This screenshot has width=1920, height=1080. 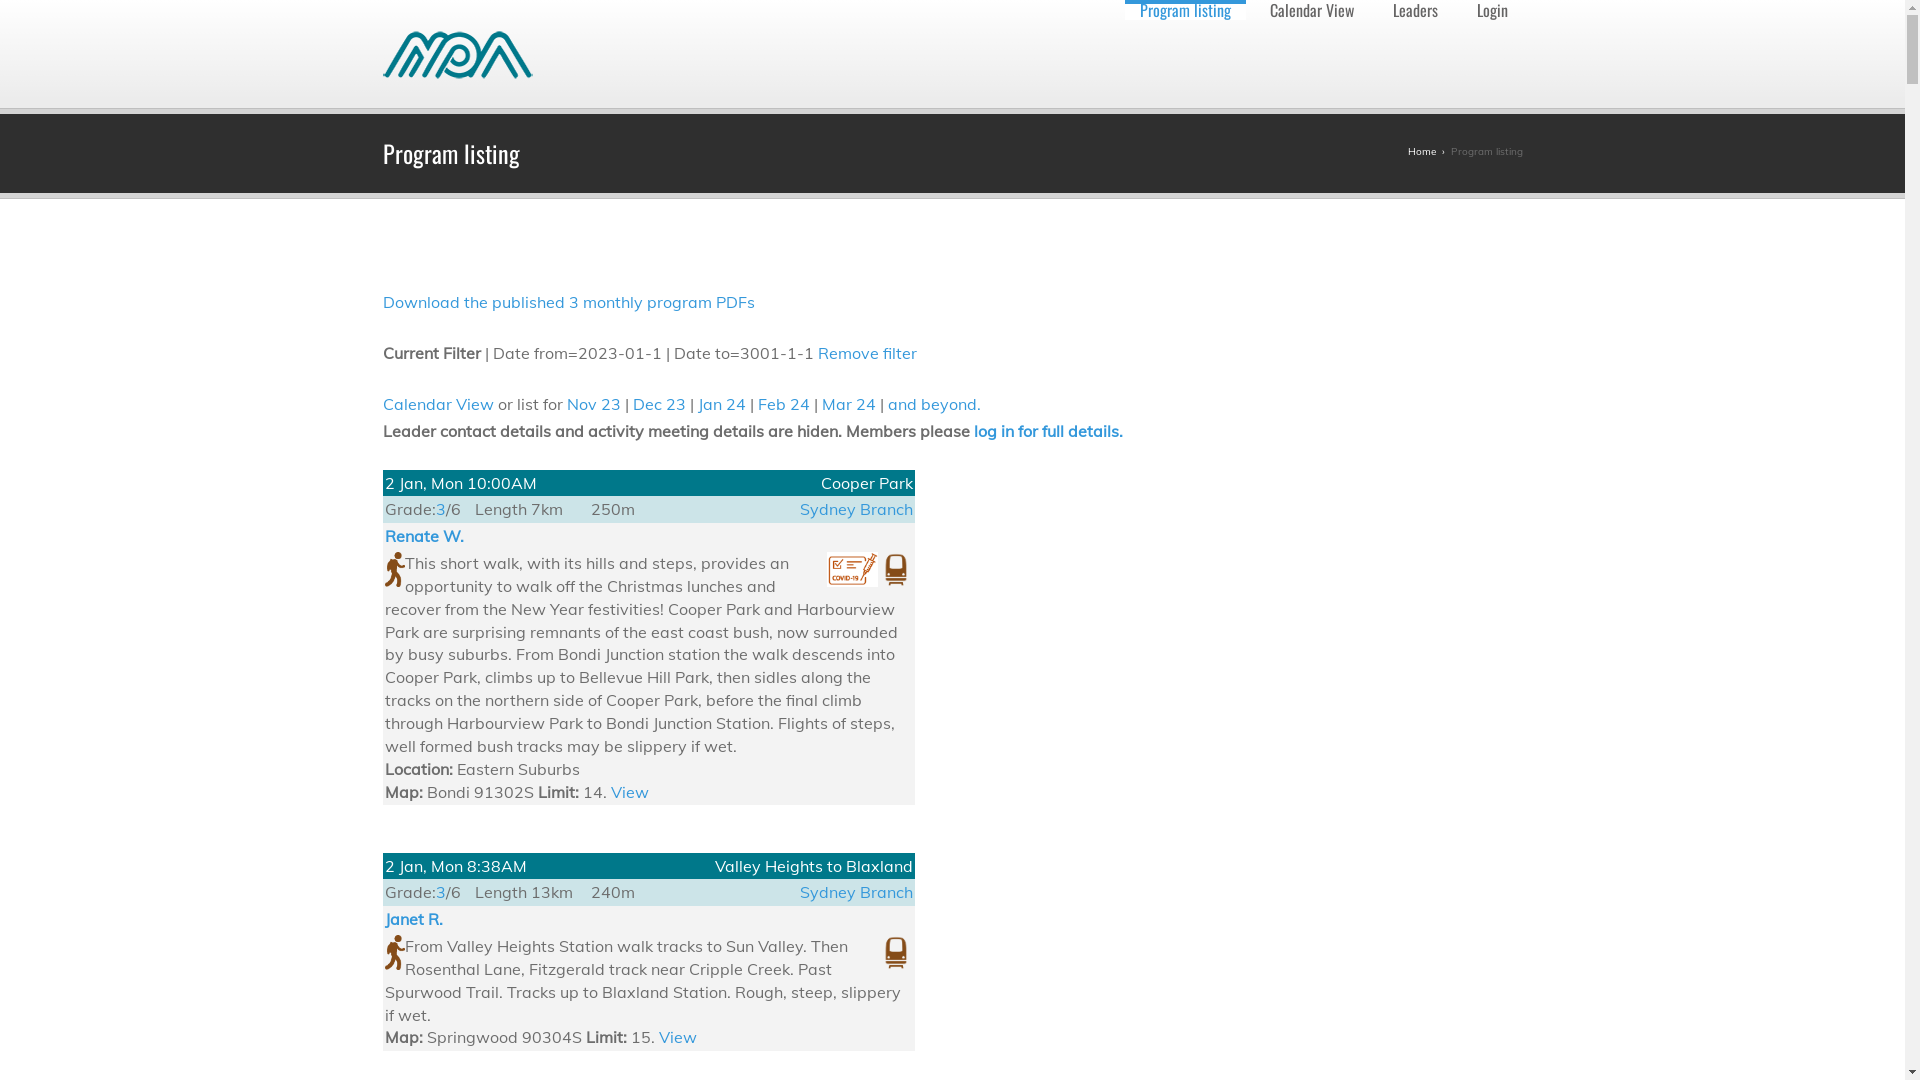 What do you see at coordinates (658, 404) in the screenshot?
I see `Dec 23` at bounding box center [658, 404].